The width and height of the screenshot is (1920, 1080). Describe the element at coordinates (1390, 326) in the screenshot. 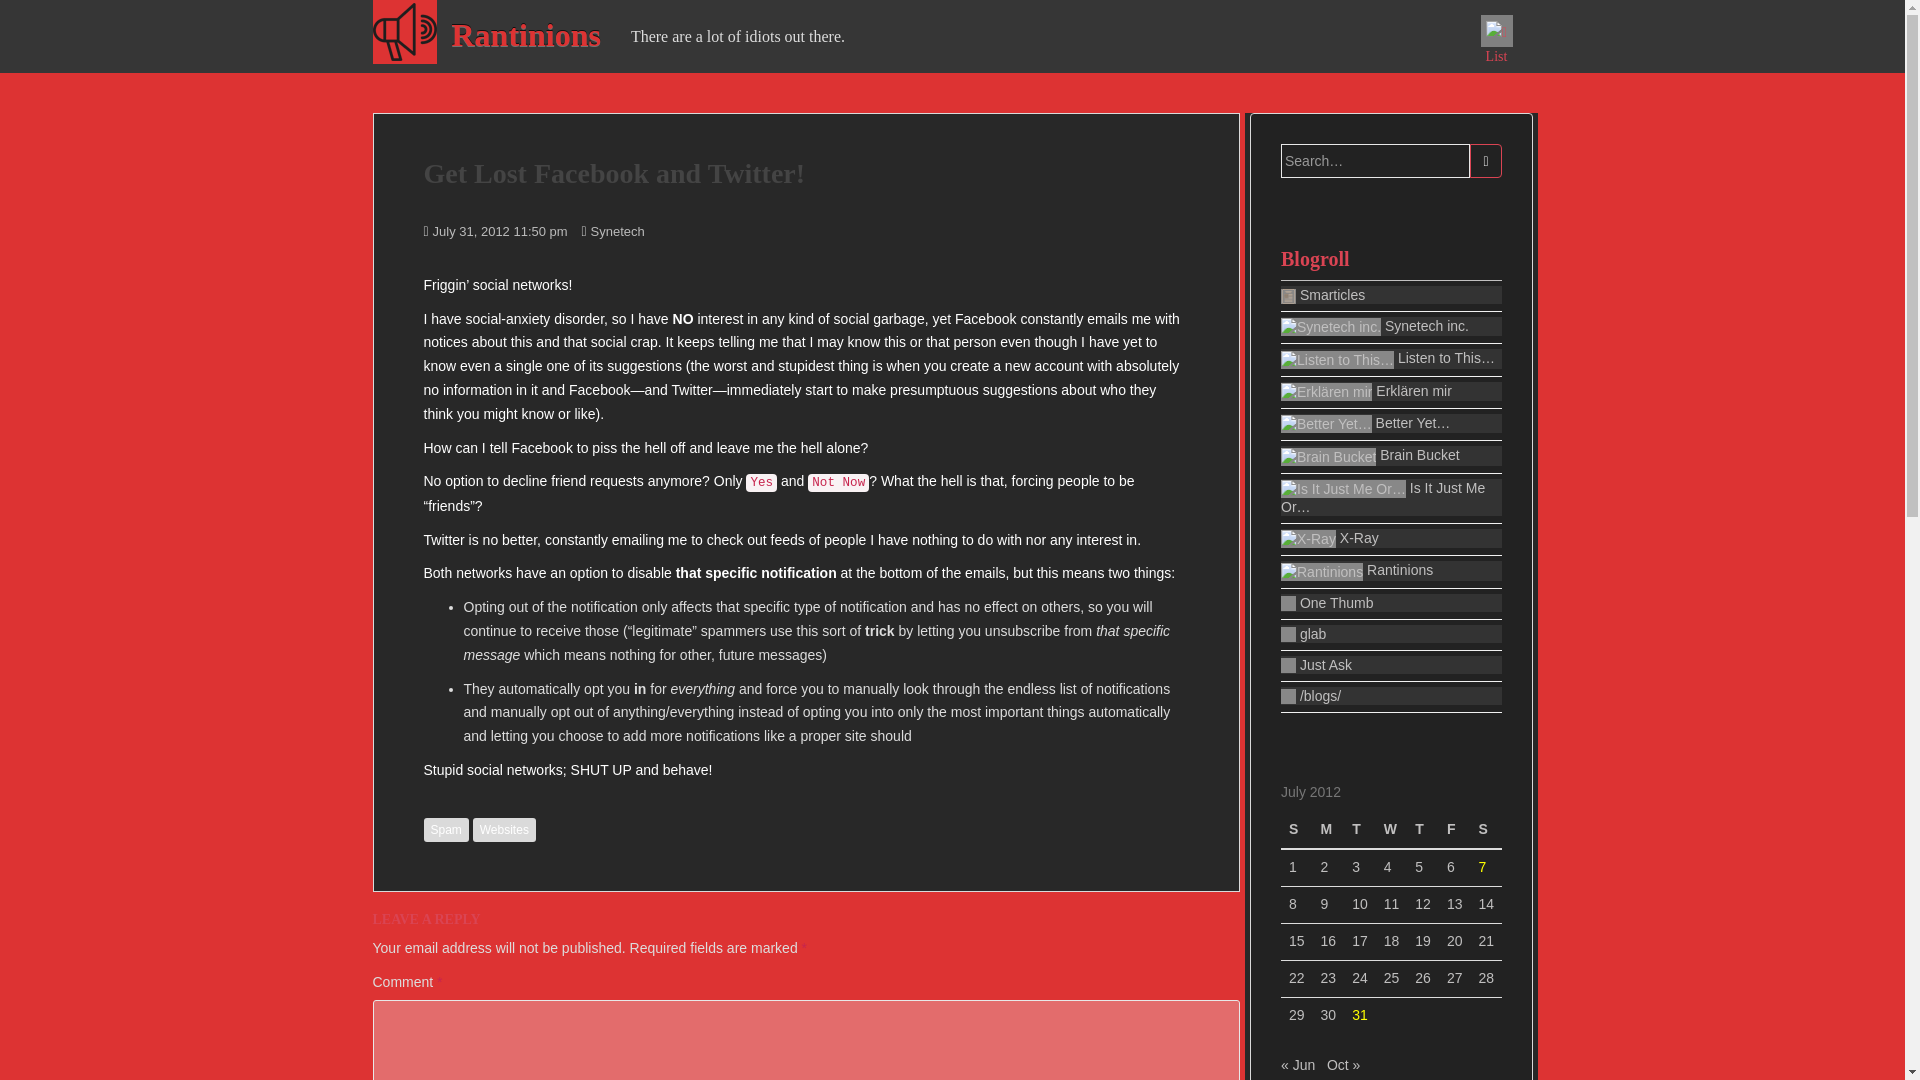

I see `Synetech inc. Blog` at that location.